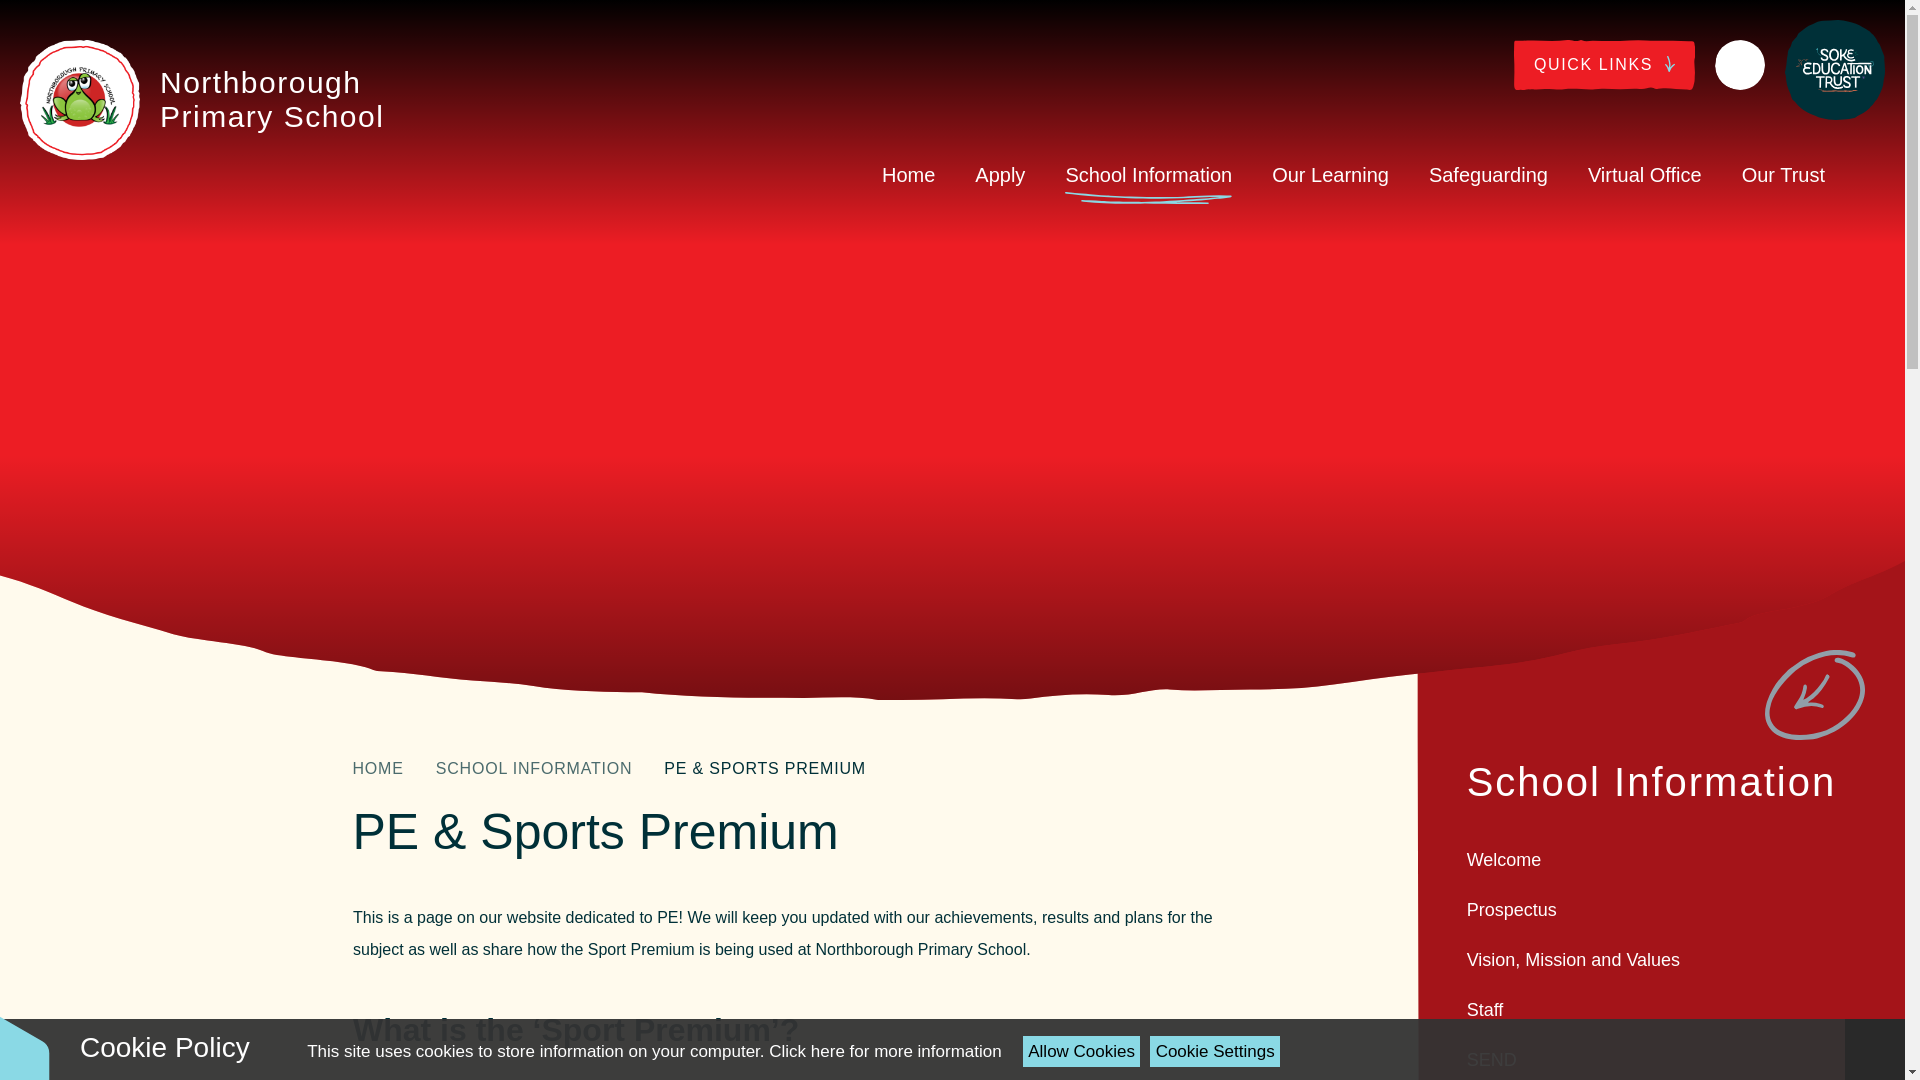  Describe the element at coordinates (908, 174) in the screenshot. I see `Home` at that location.